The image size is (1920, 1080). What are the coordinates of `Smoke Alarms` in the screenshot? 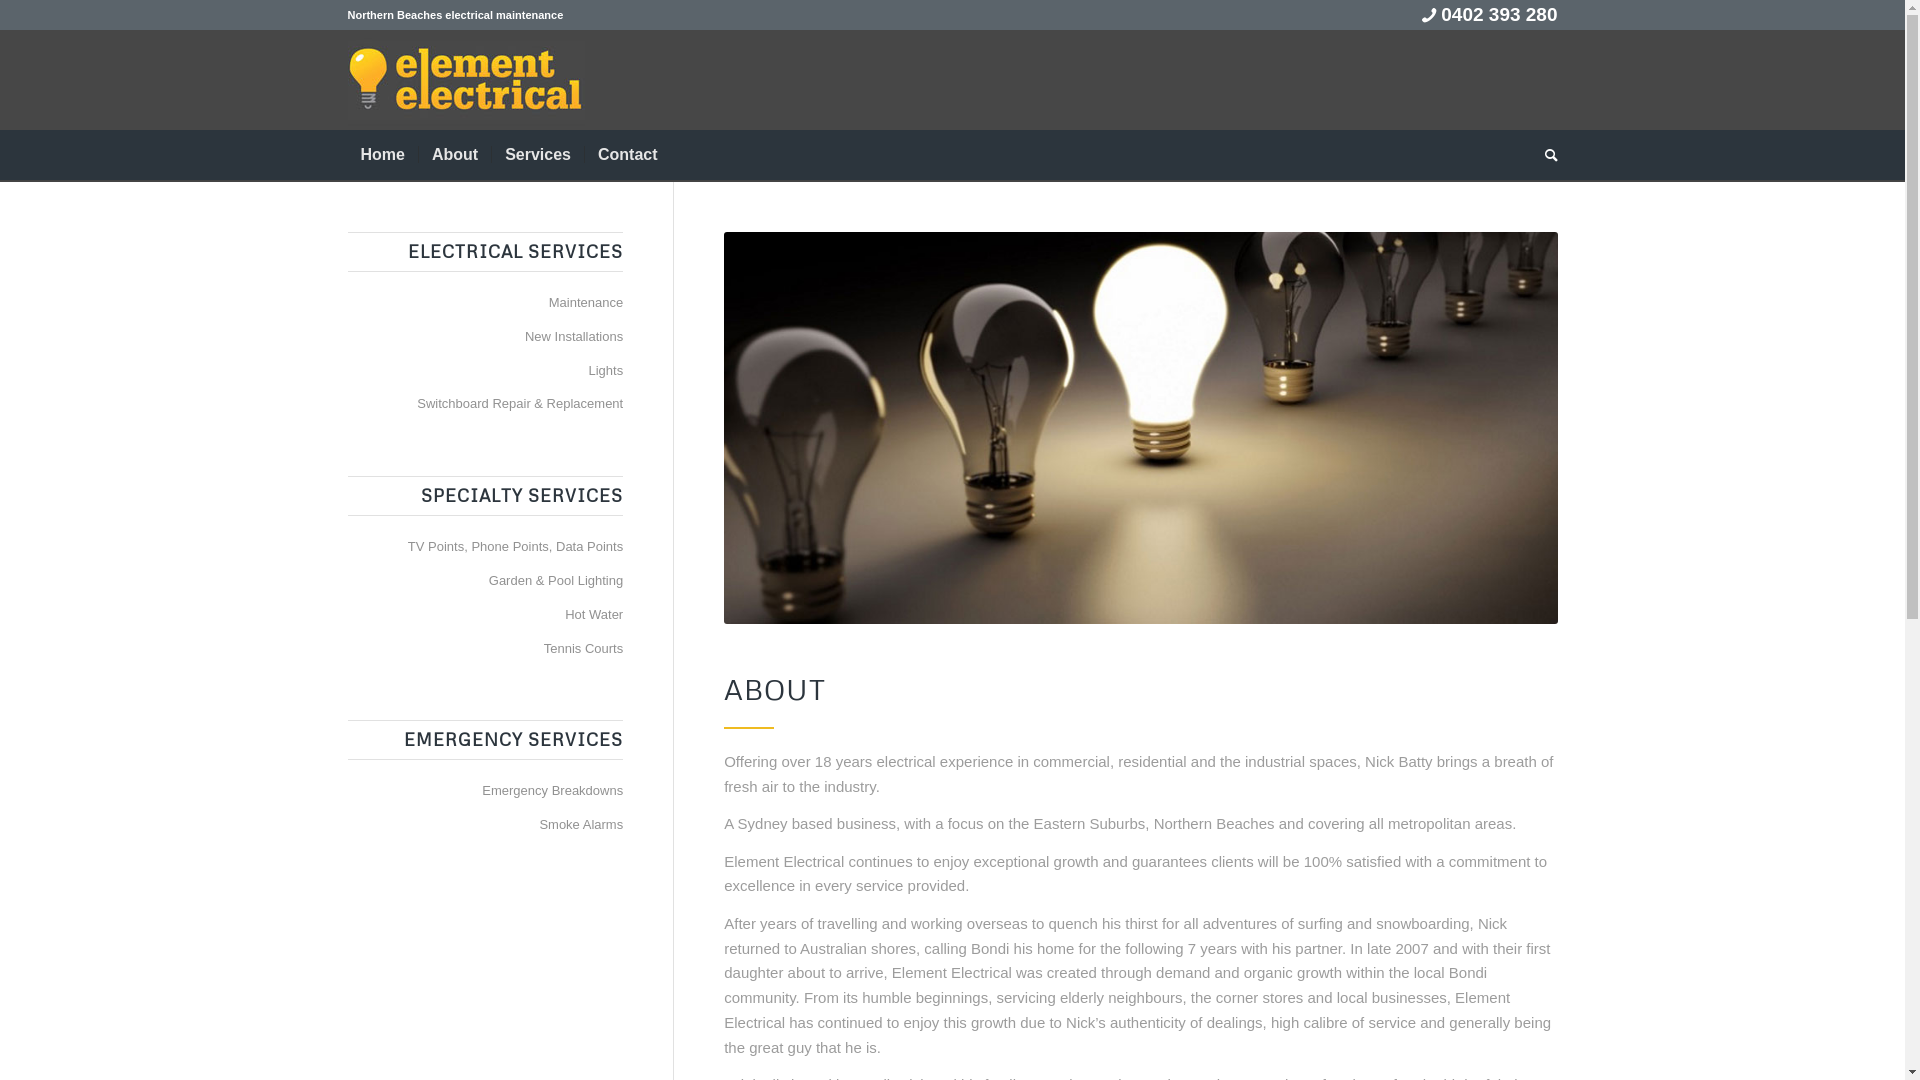 It's located at (486, 826).